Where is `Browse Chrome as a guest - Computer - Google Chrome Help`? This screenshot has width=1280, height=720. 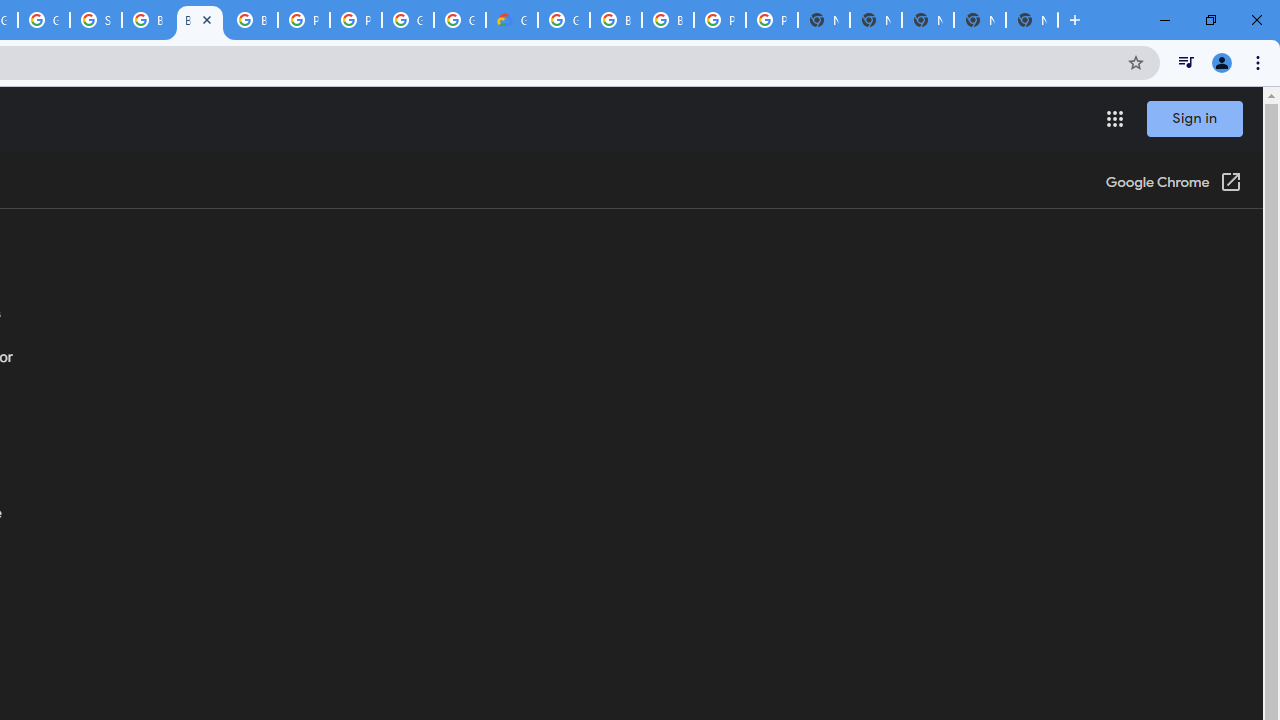 Browse Chrome as a guest - Computer - Google Chrome Help is located at coordinates (668, 20).